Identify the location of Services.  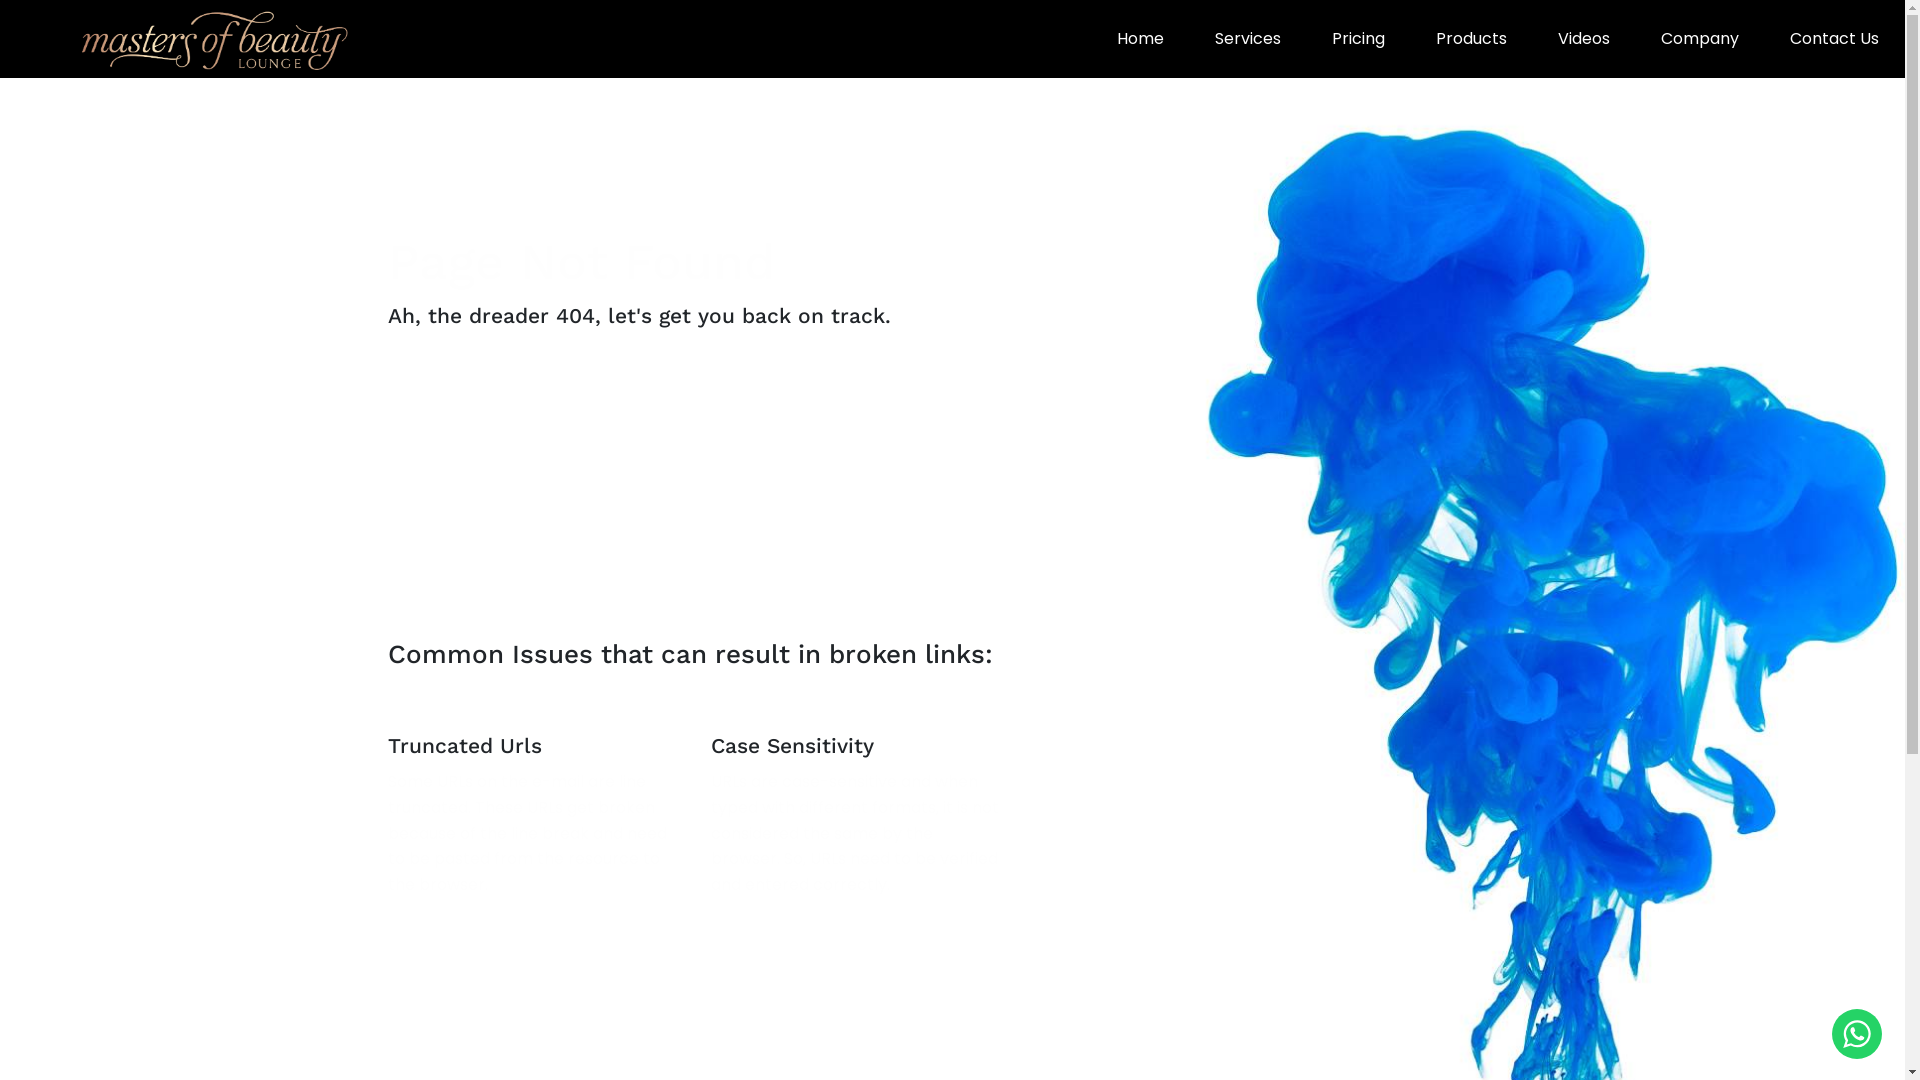
(1248, 39).